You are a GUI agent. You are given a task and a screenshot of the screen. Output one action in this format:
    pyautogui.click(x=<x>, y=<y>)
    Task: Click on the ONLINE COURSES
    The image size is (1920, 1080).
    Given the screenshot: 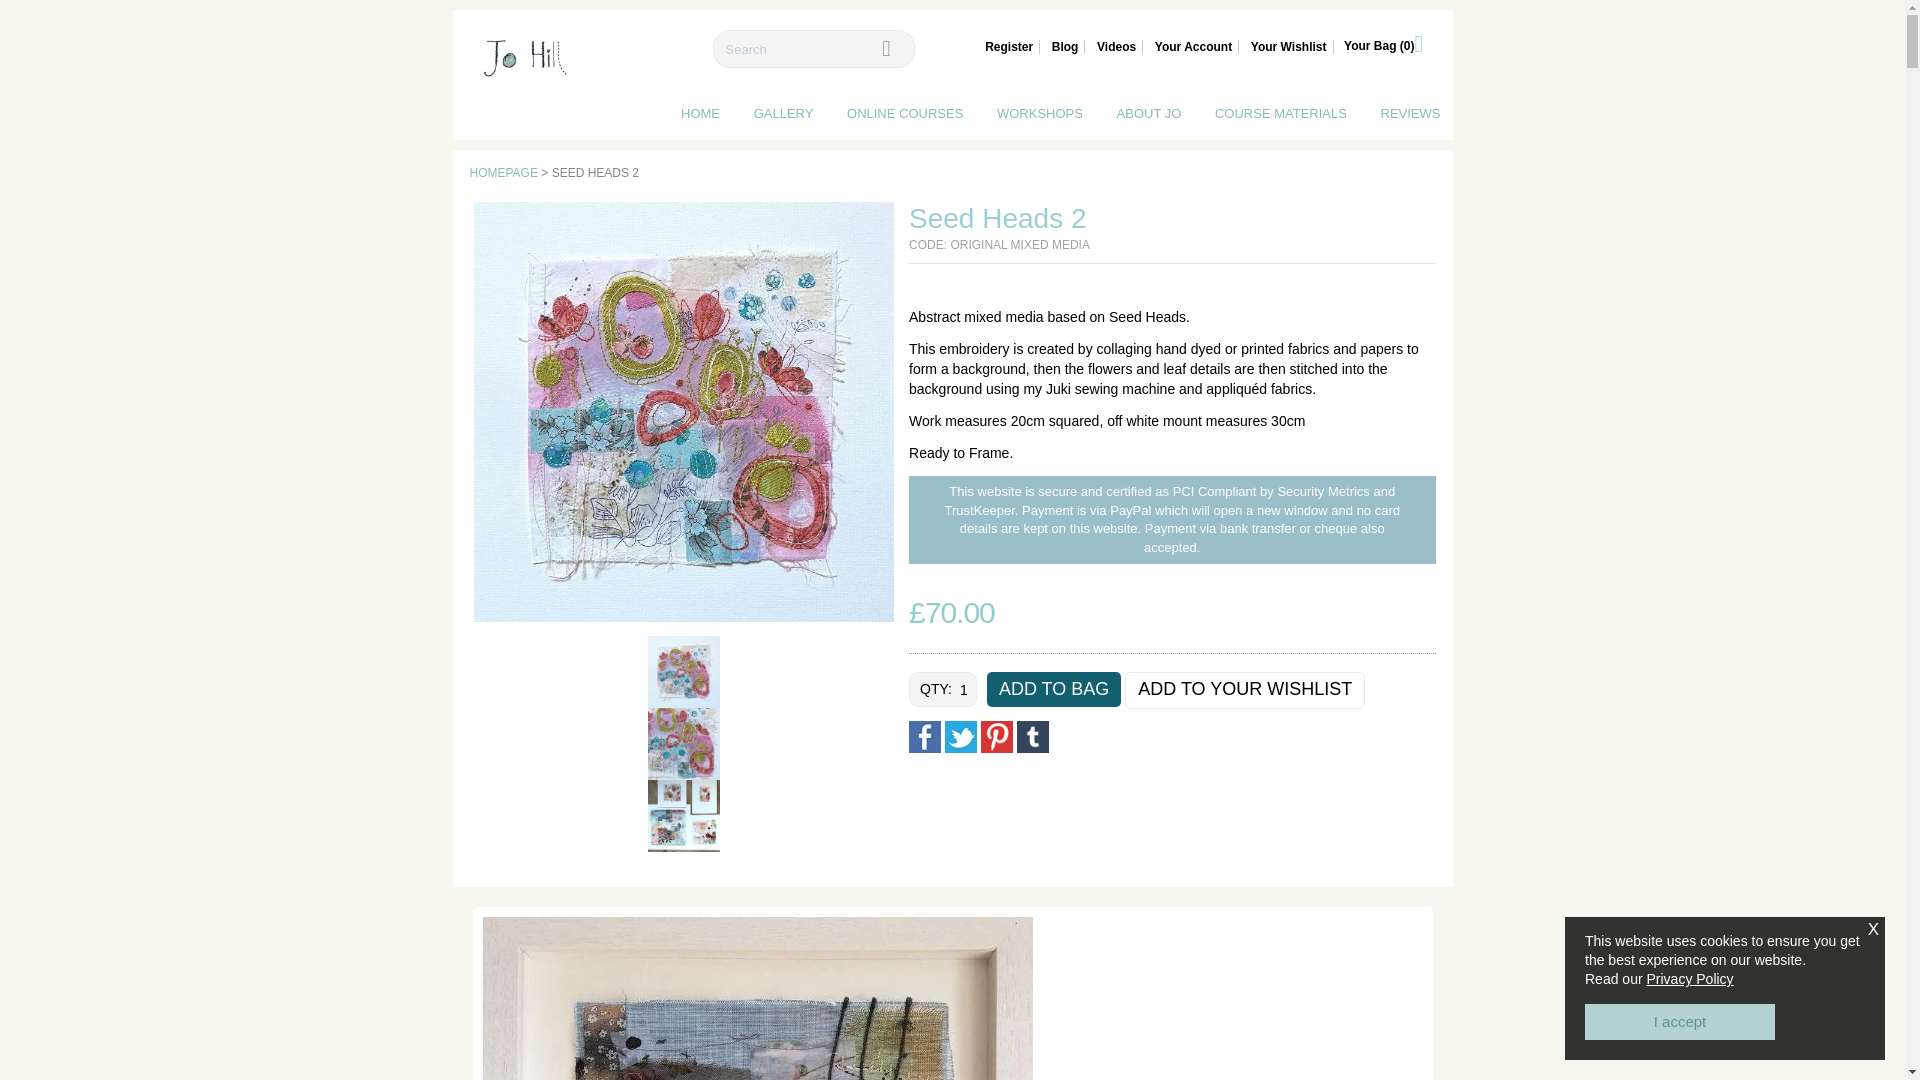 What is the action you would take?
    pyautogui.click(x=904, y=112)
    